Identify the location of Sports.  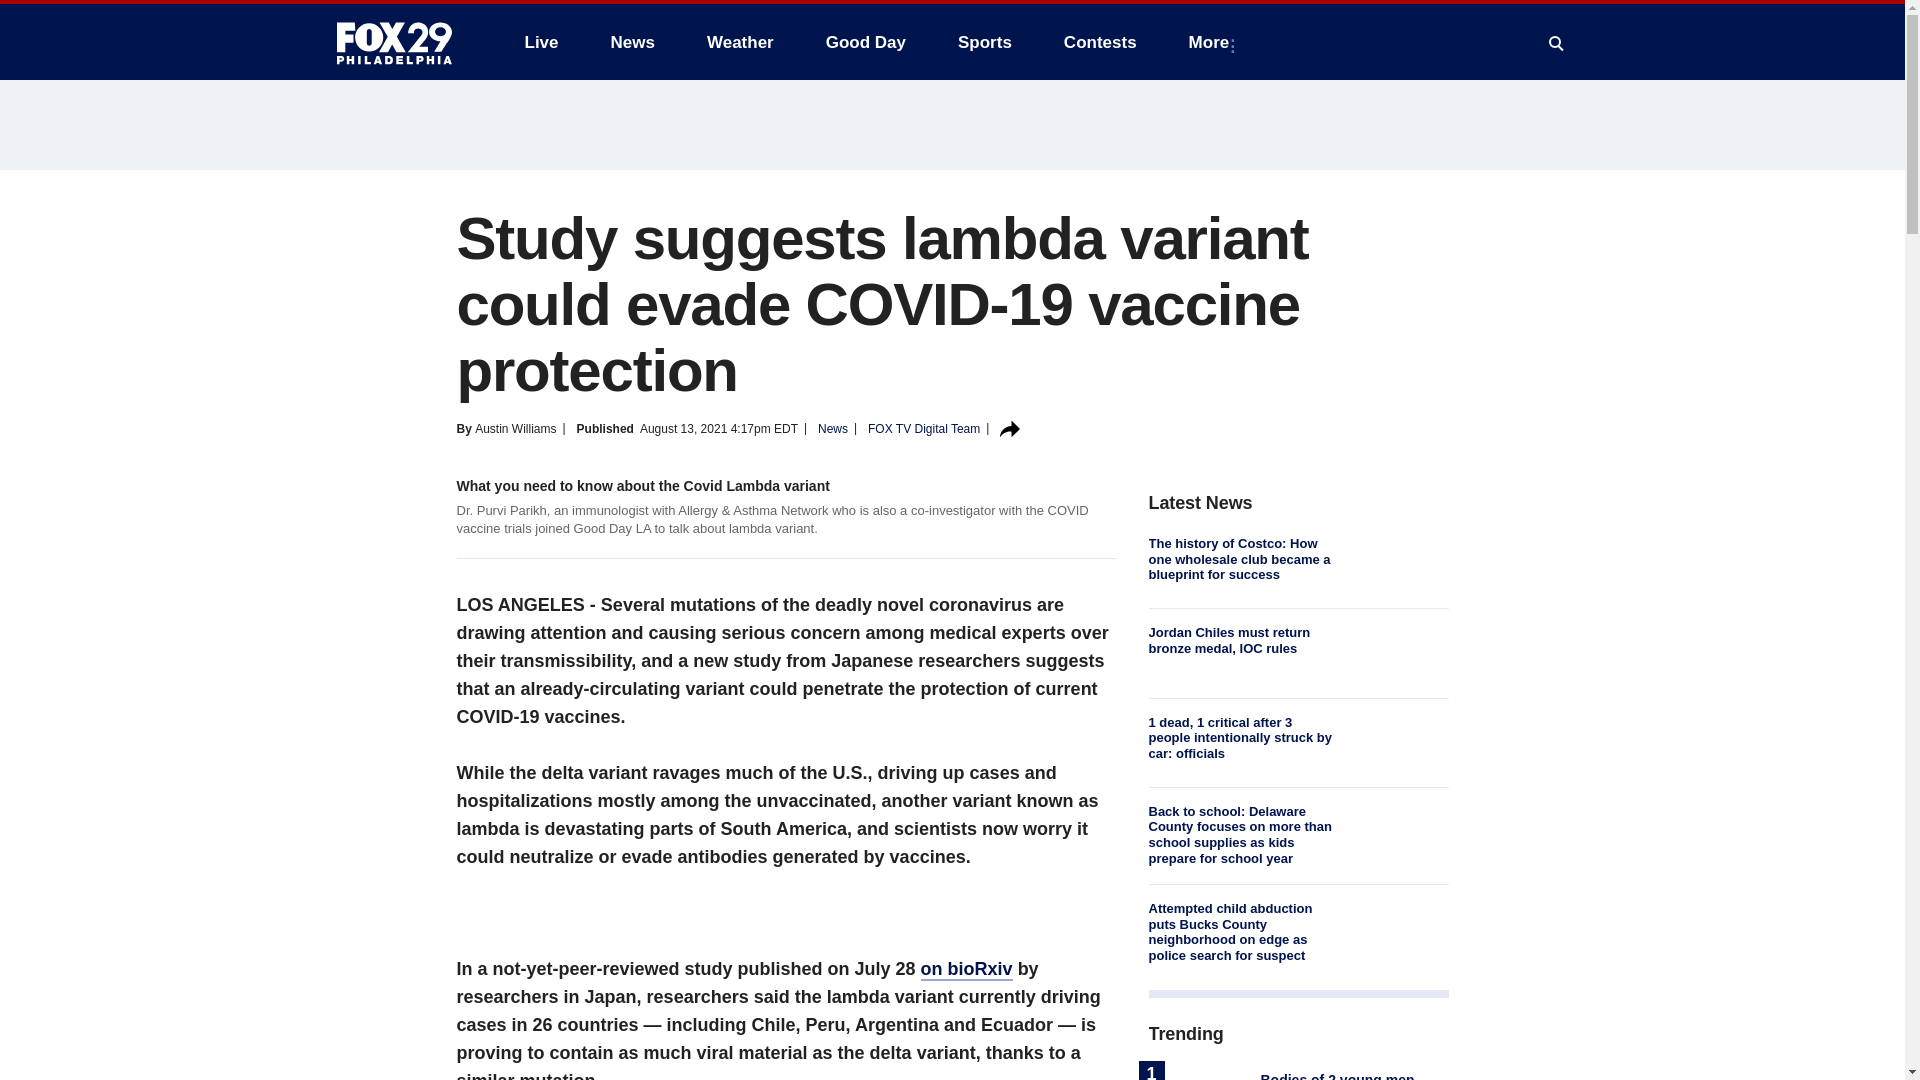
(984, 42).